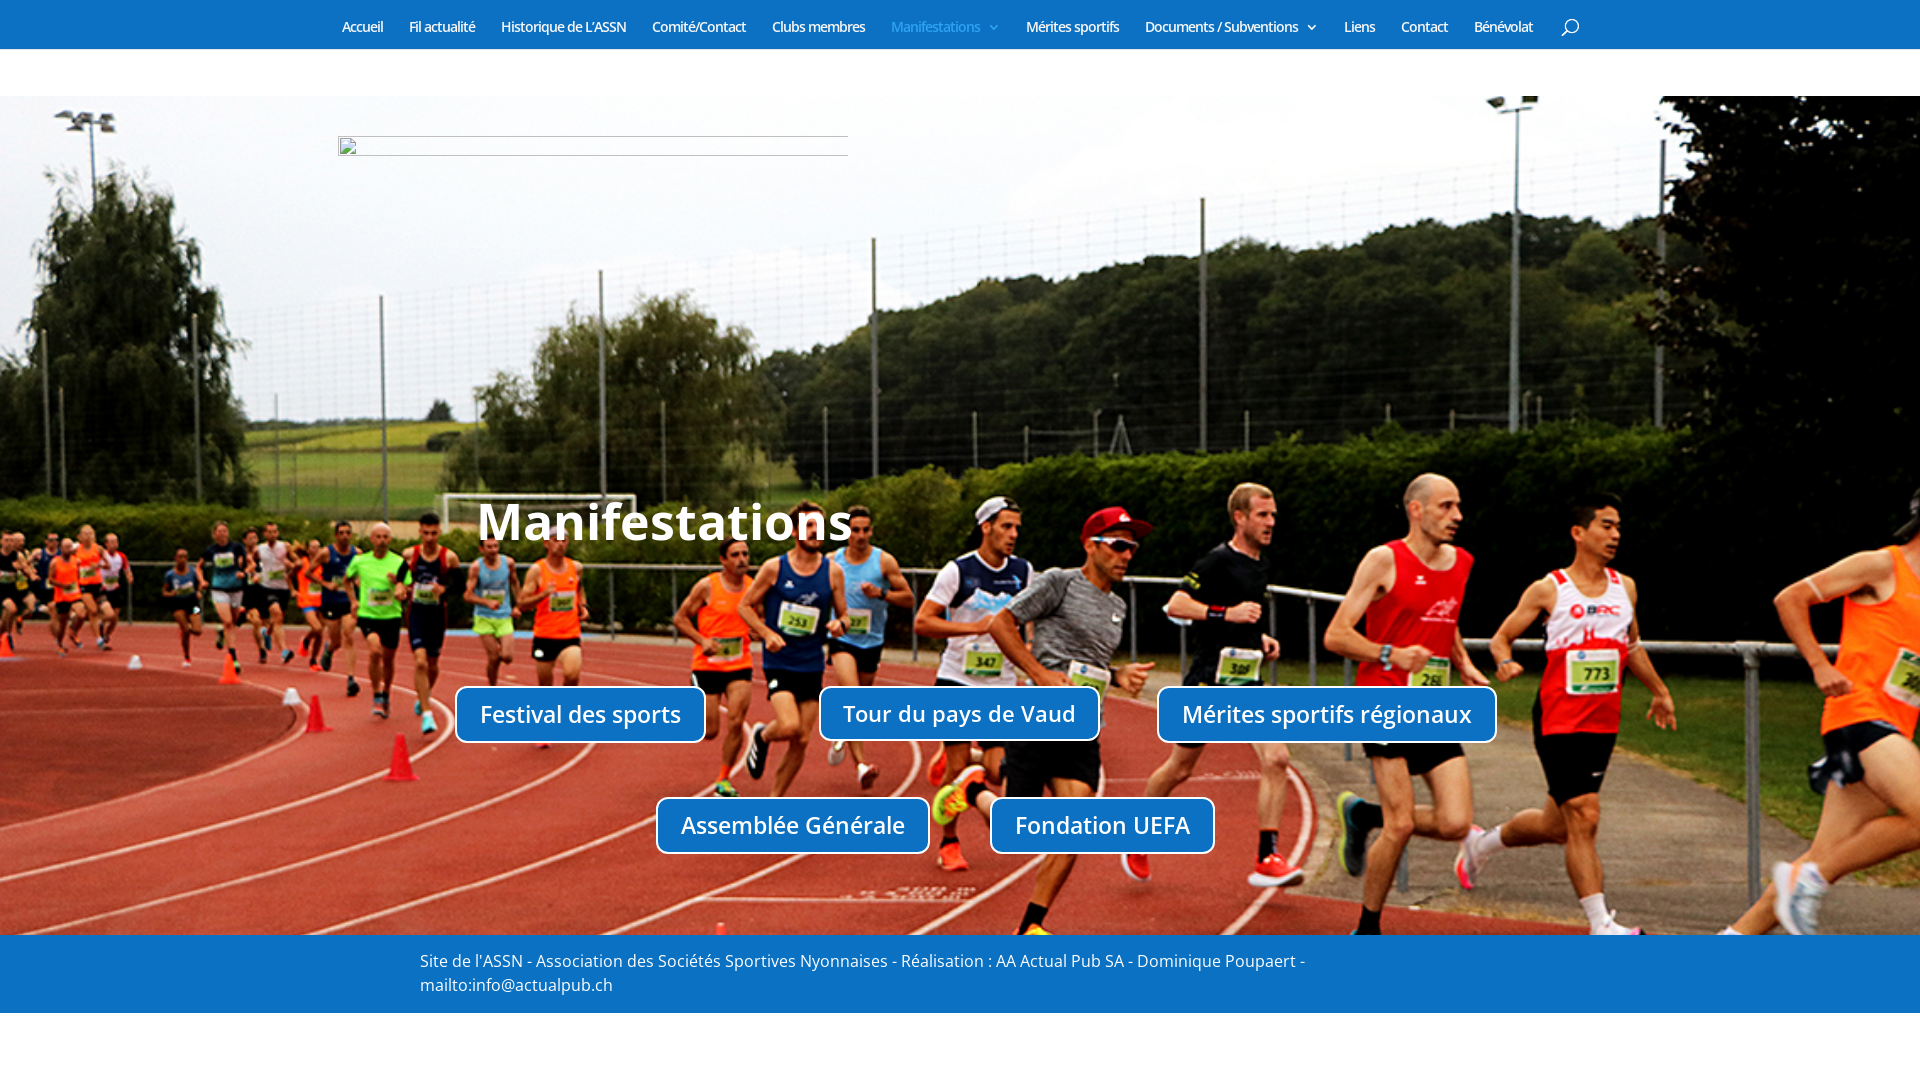  Describe the element at coordinates (818, 34) in the screenshot. I see `Clubs membres` at that location.